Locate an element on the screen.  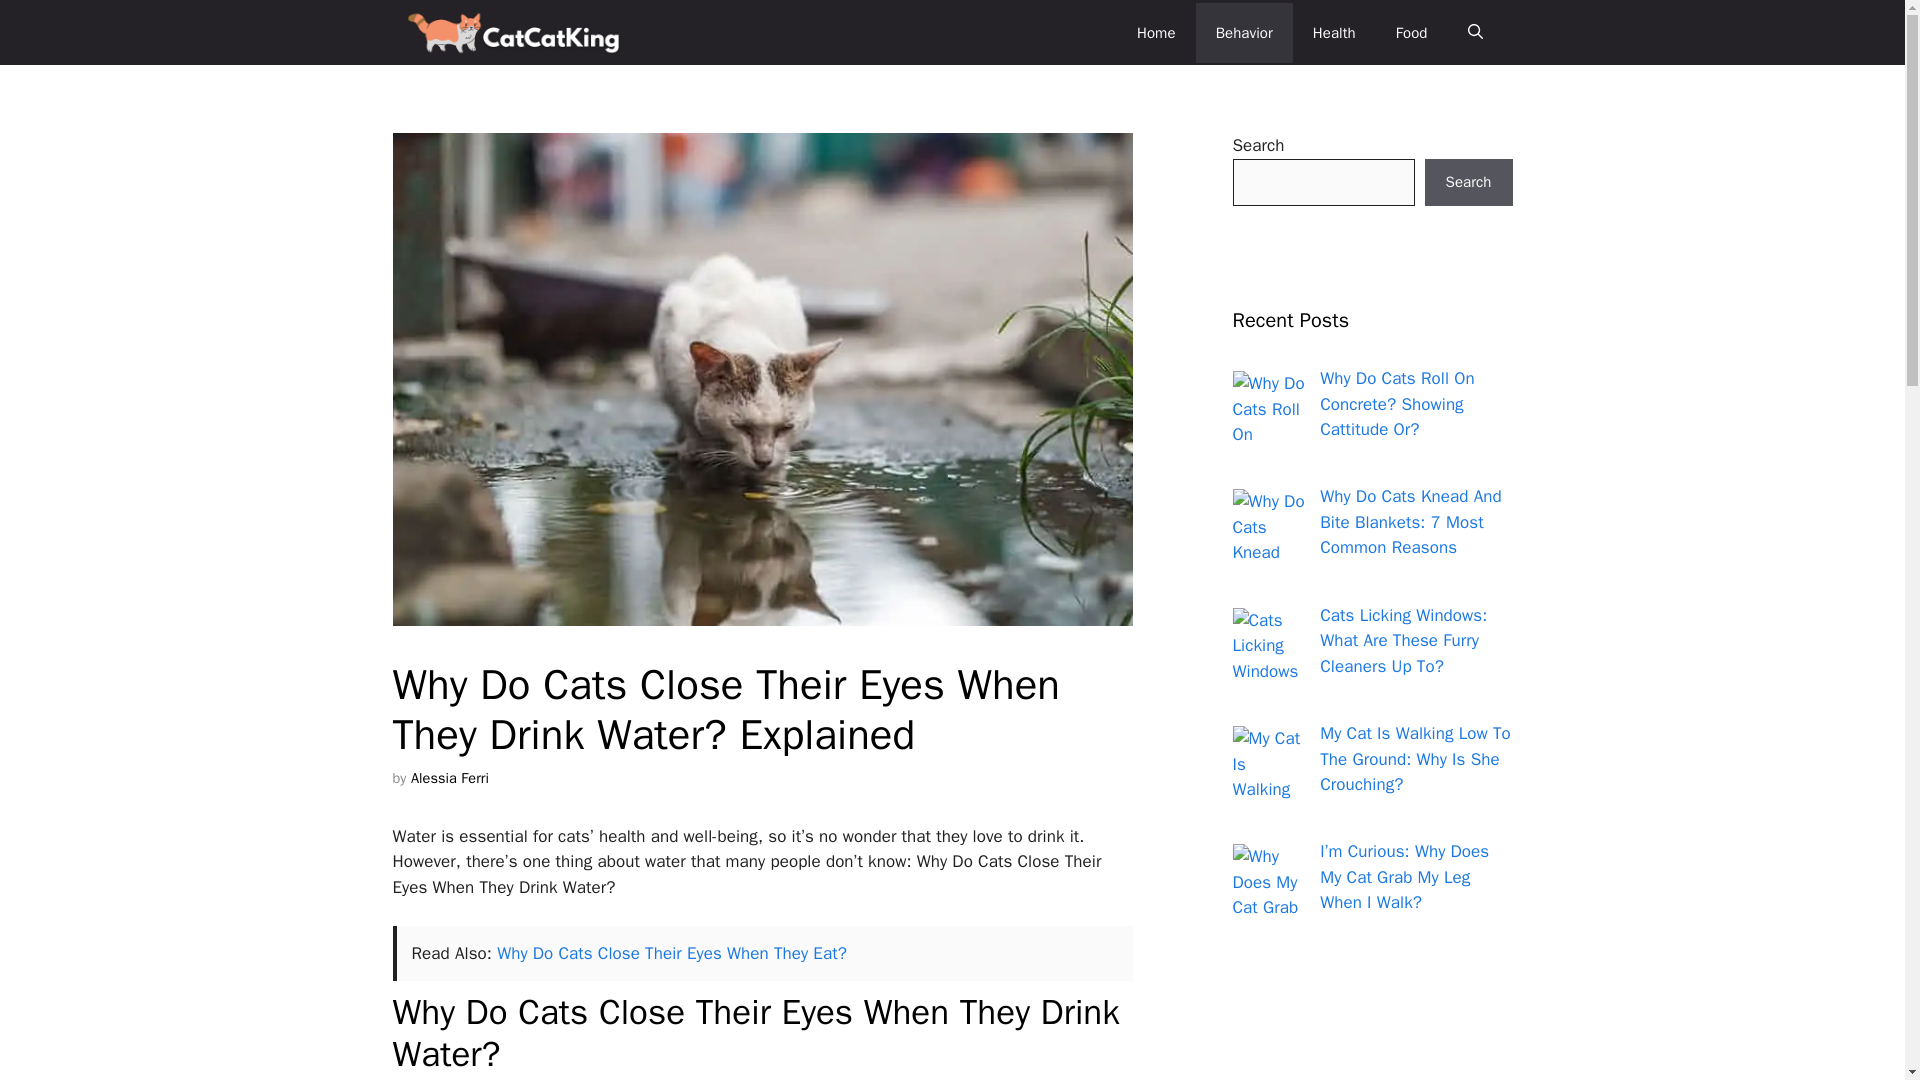
Home is located at coordinates (1156, 32).